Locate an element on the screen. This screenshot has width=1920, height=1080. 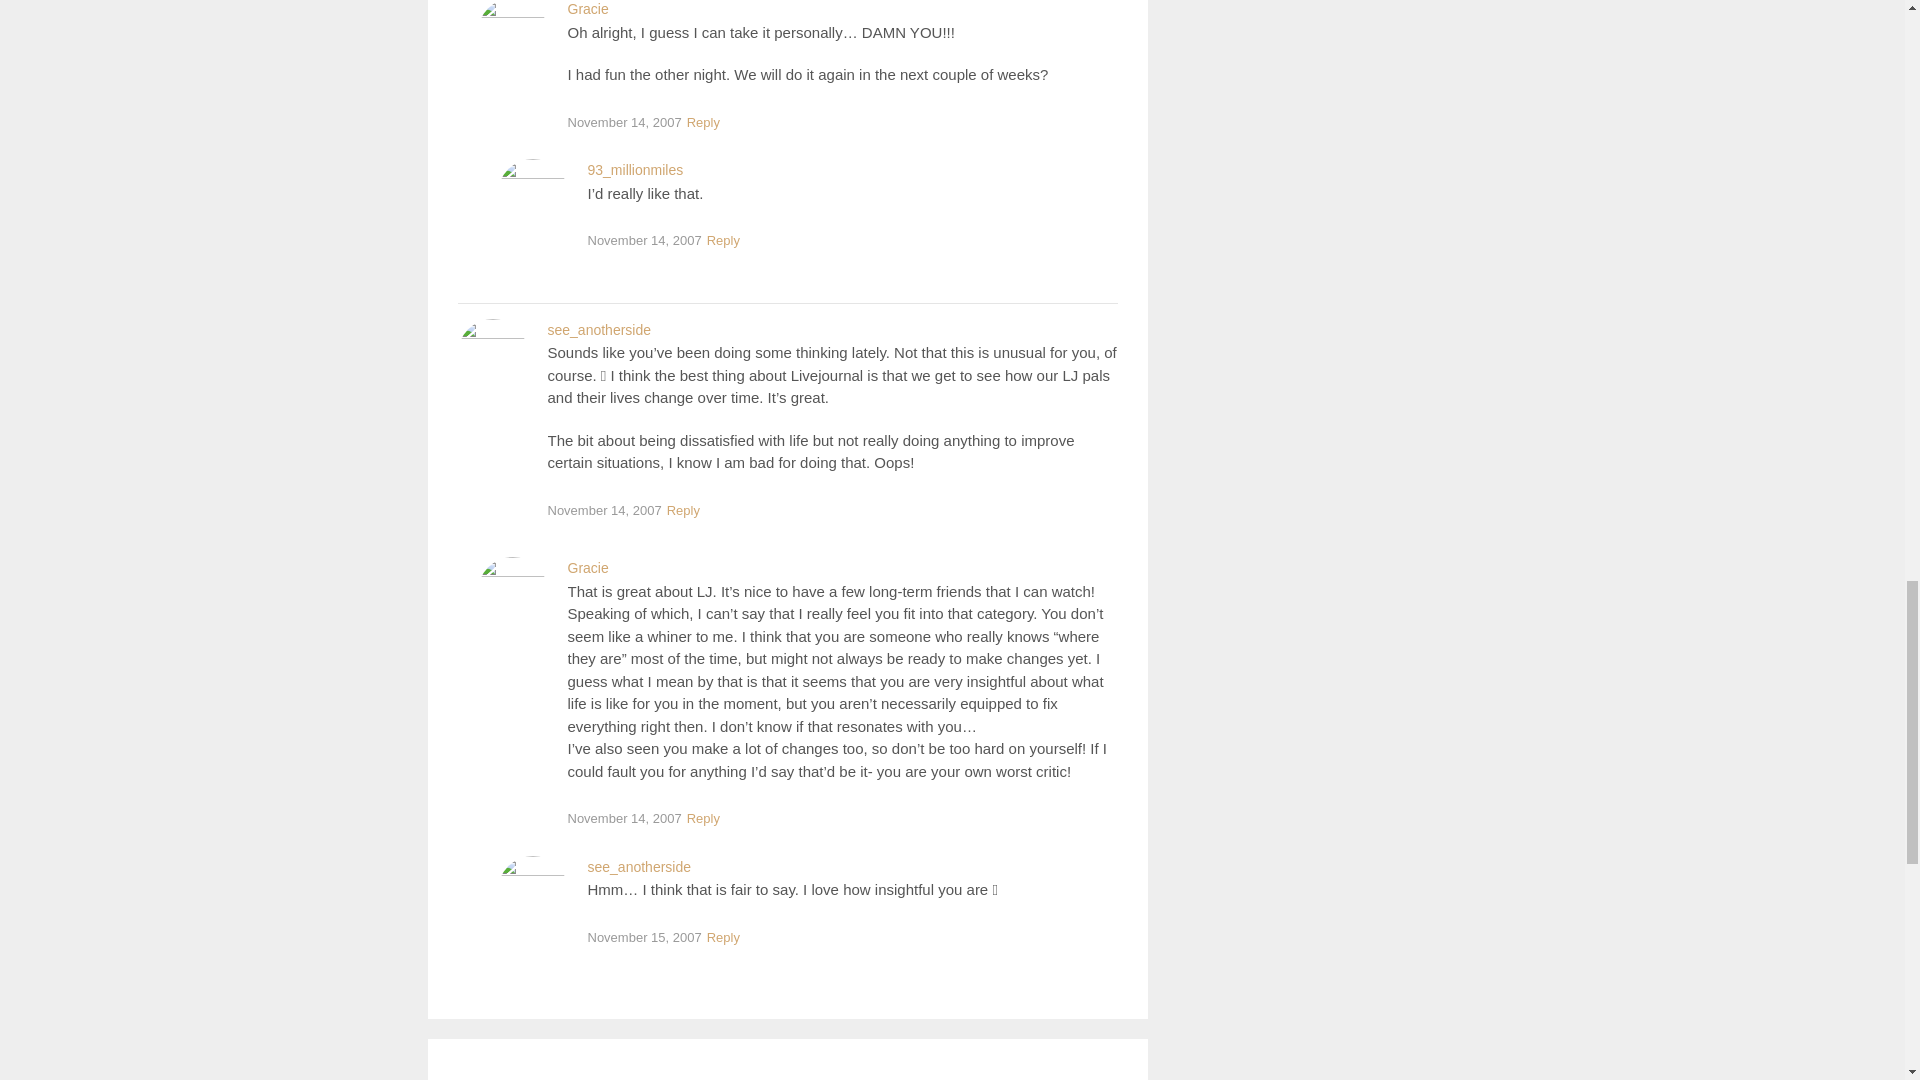
Reply is located at coordinates (703, 818).